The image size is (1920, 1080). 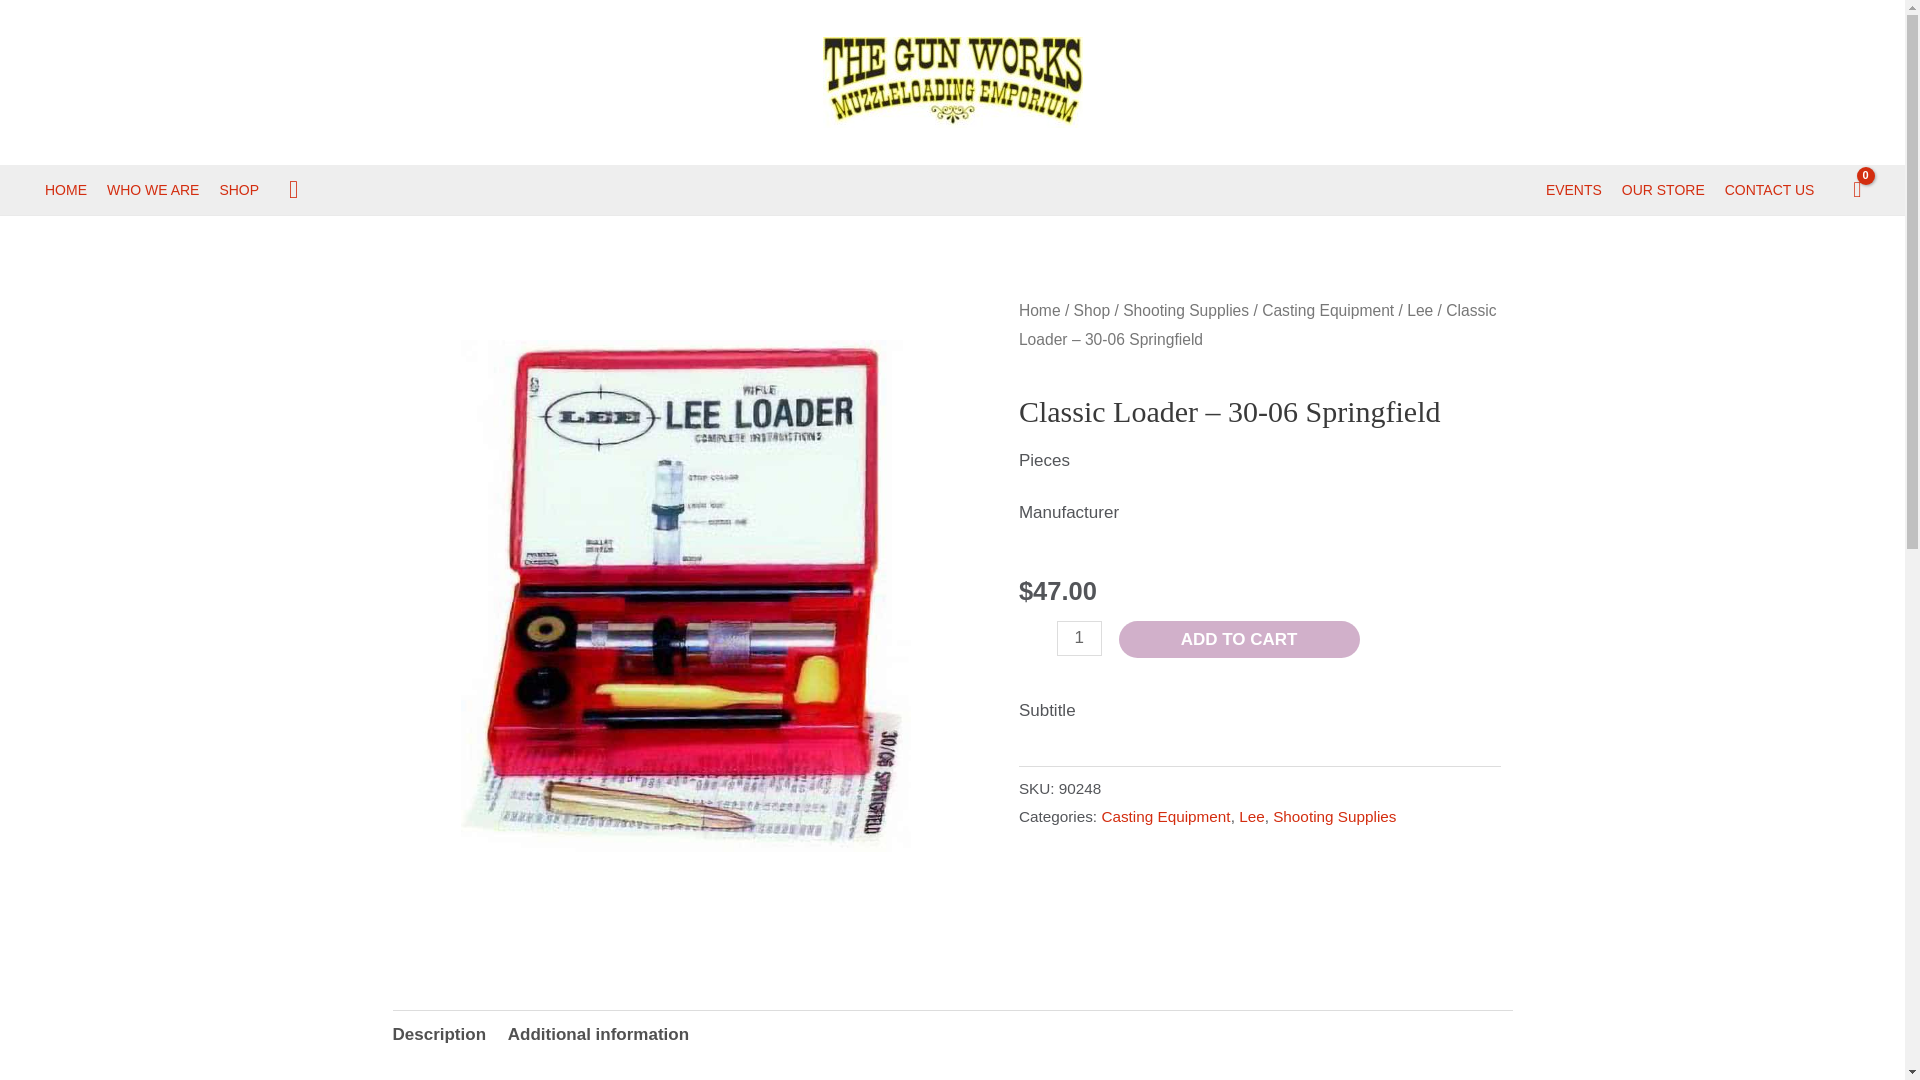 What do you see at coordinates (1040, 310) in the screenshot?
I see `Home` at bounding box center [1040, 310].